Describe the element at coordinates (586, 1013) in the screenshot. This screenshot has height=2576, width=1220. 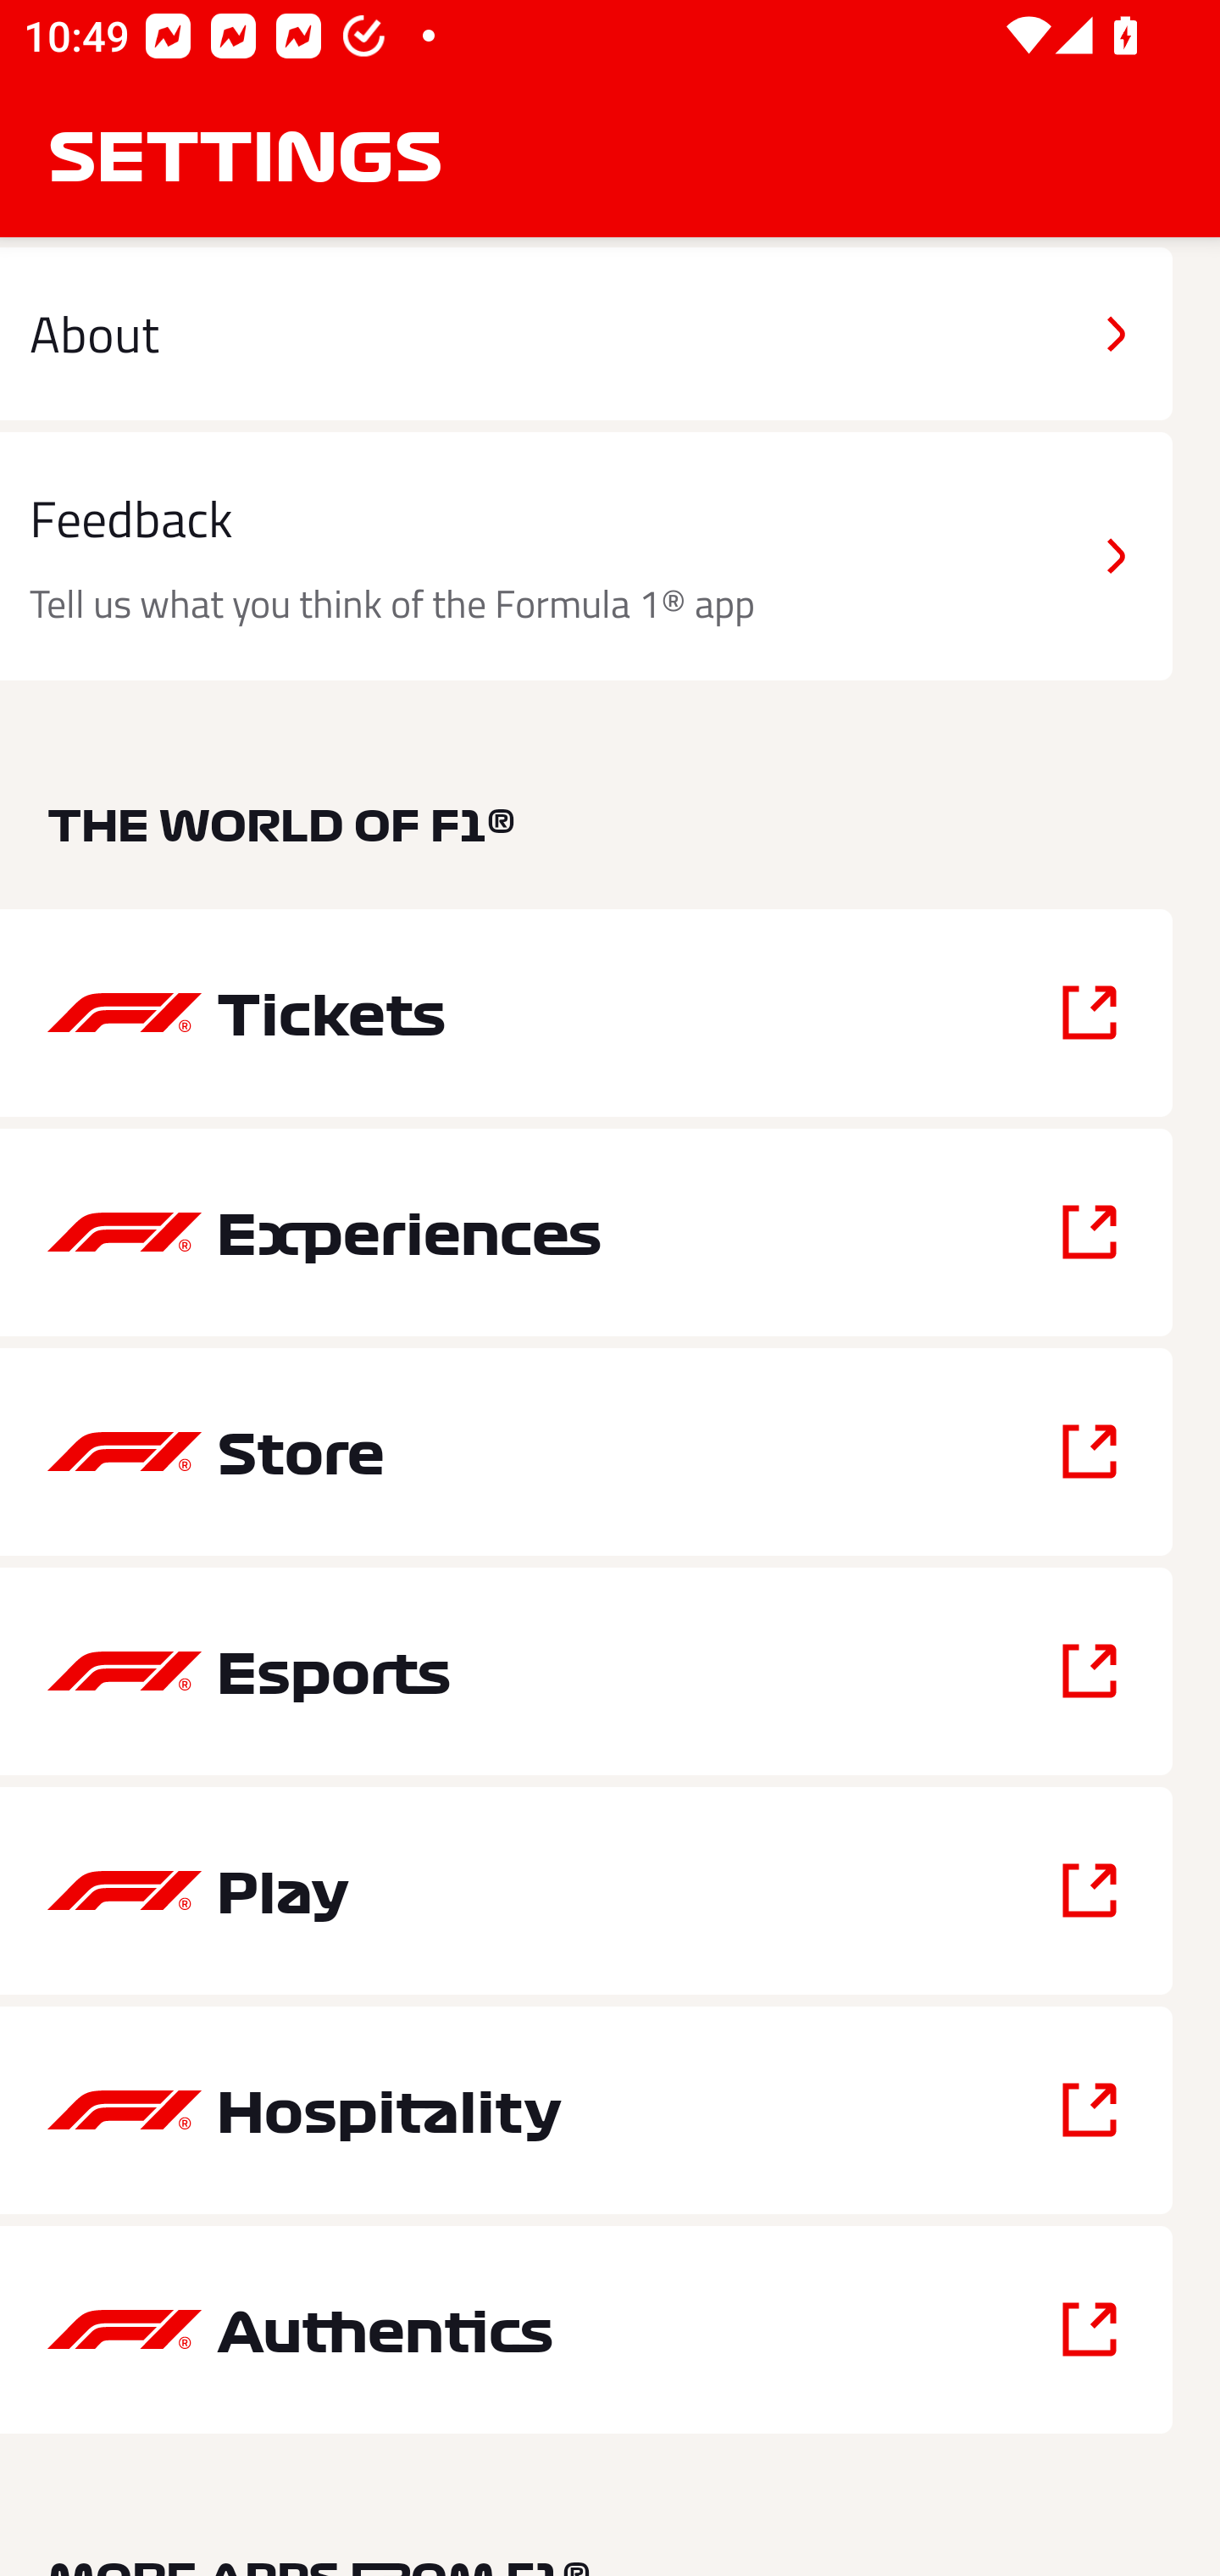
I see `Tickets` at that location.